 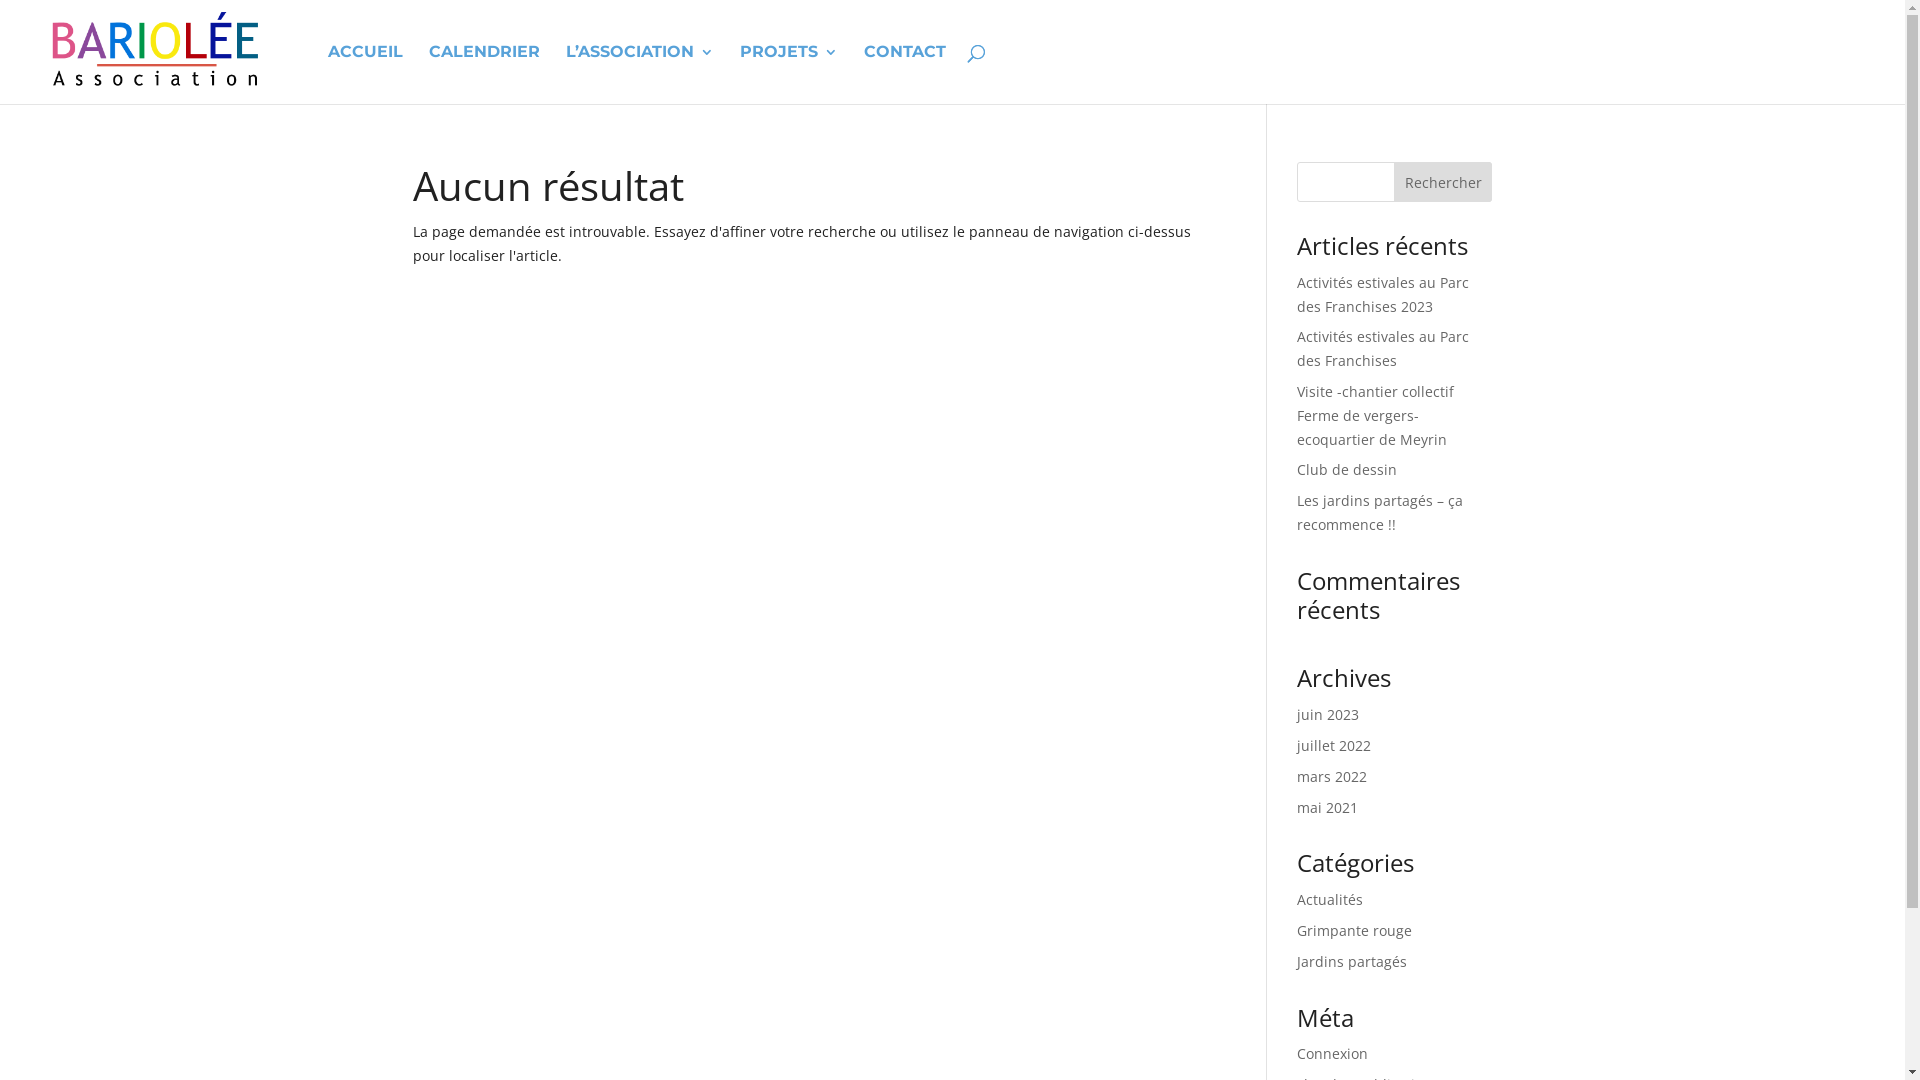 I want to click on juin 2023, so click(x=1328, y=714).